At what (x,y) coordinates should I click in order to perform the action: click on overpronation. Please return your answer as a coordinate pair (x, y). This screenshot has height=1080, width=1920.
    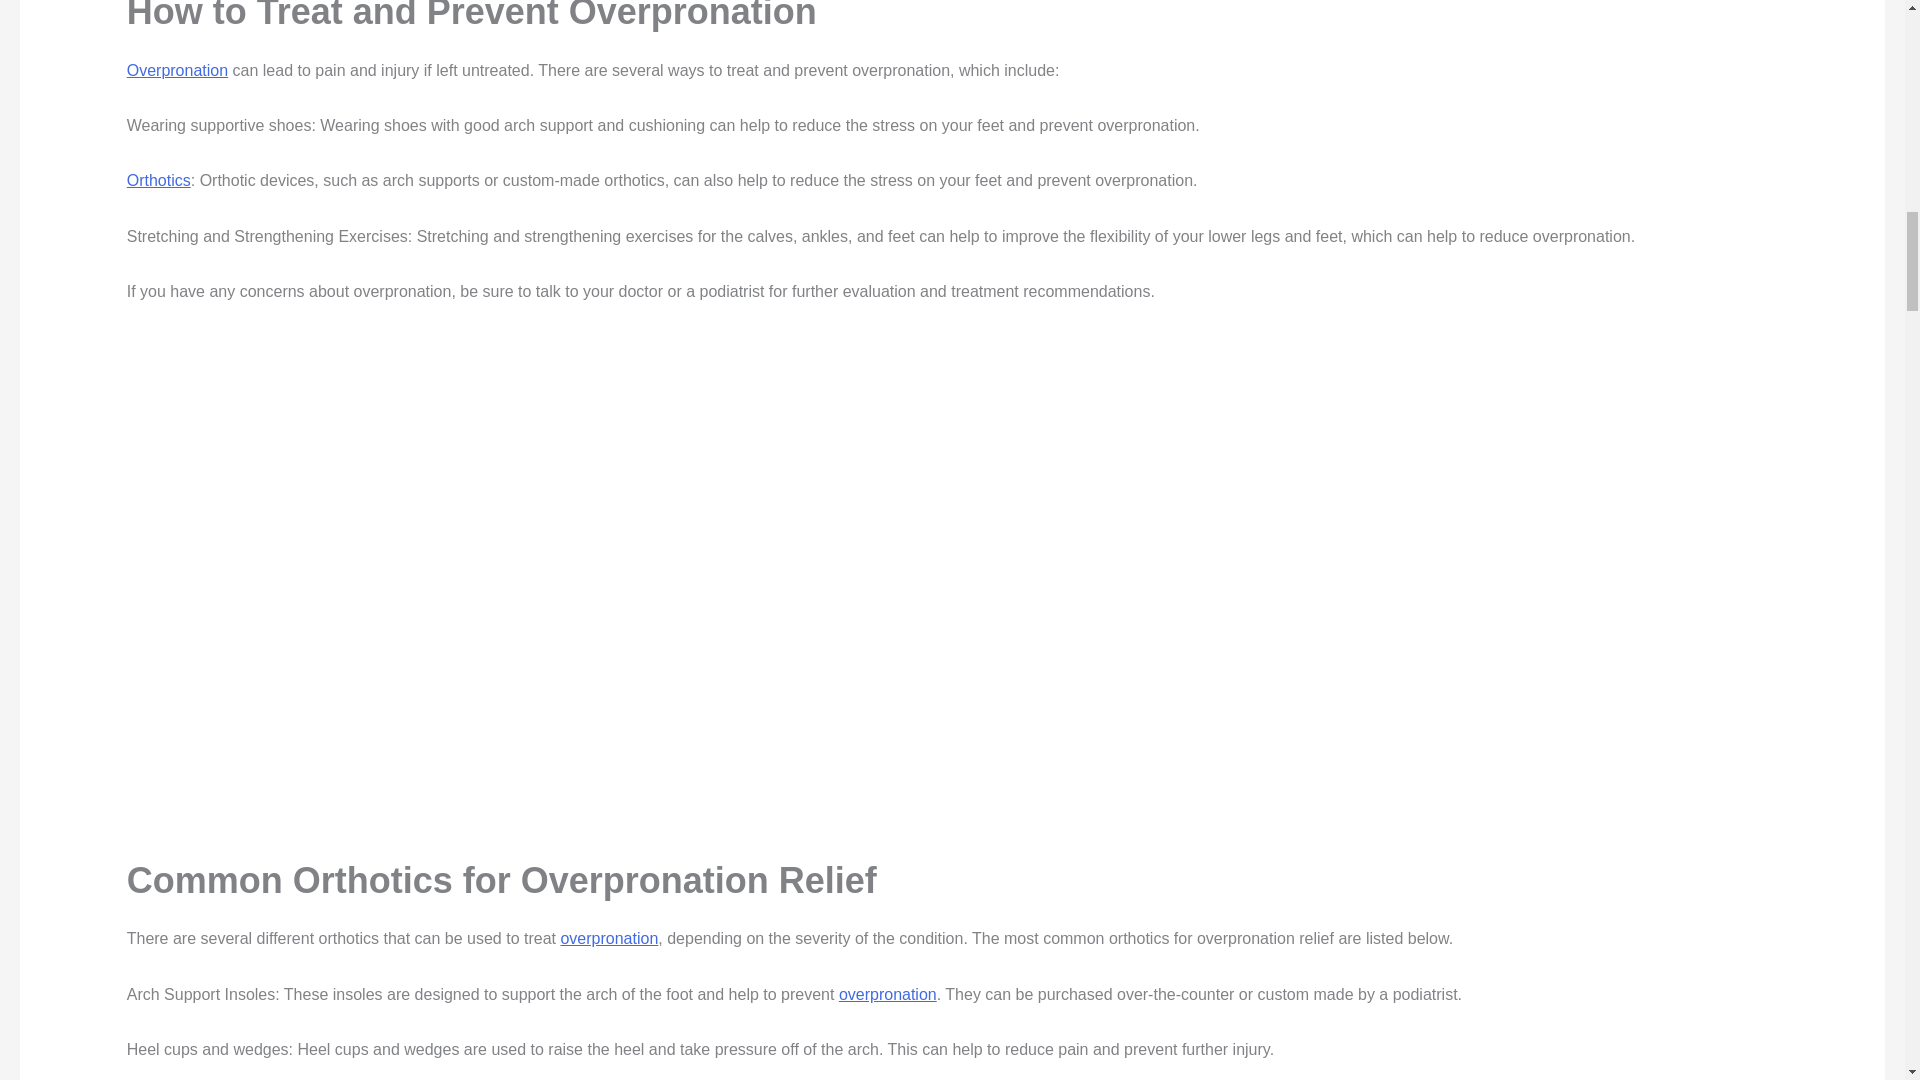
    Looking at the image, I should click on (609, 938).